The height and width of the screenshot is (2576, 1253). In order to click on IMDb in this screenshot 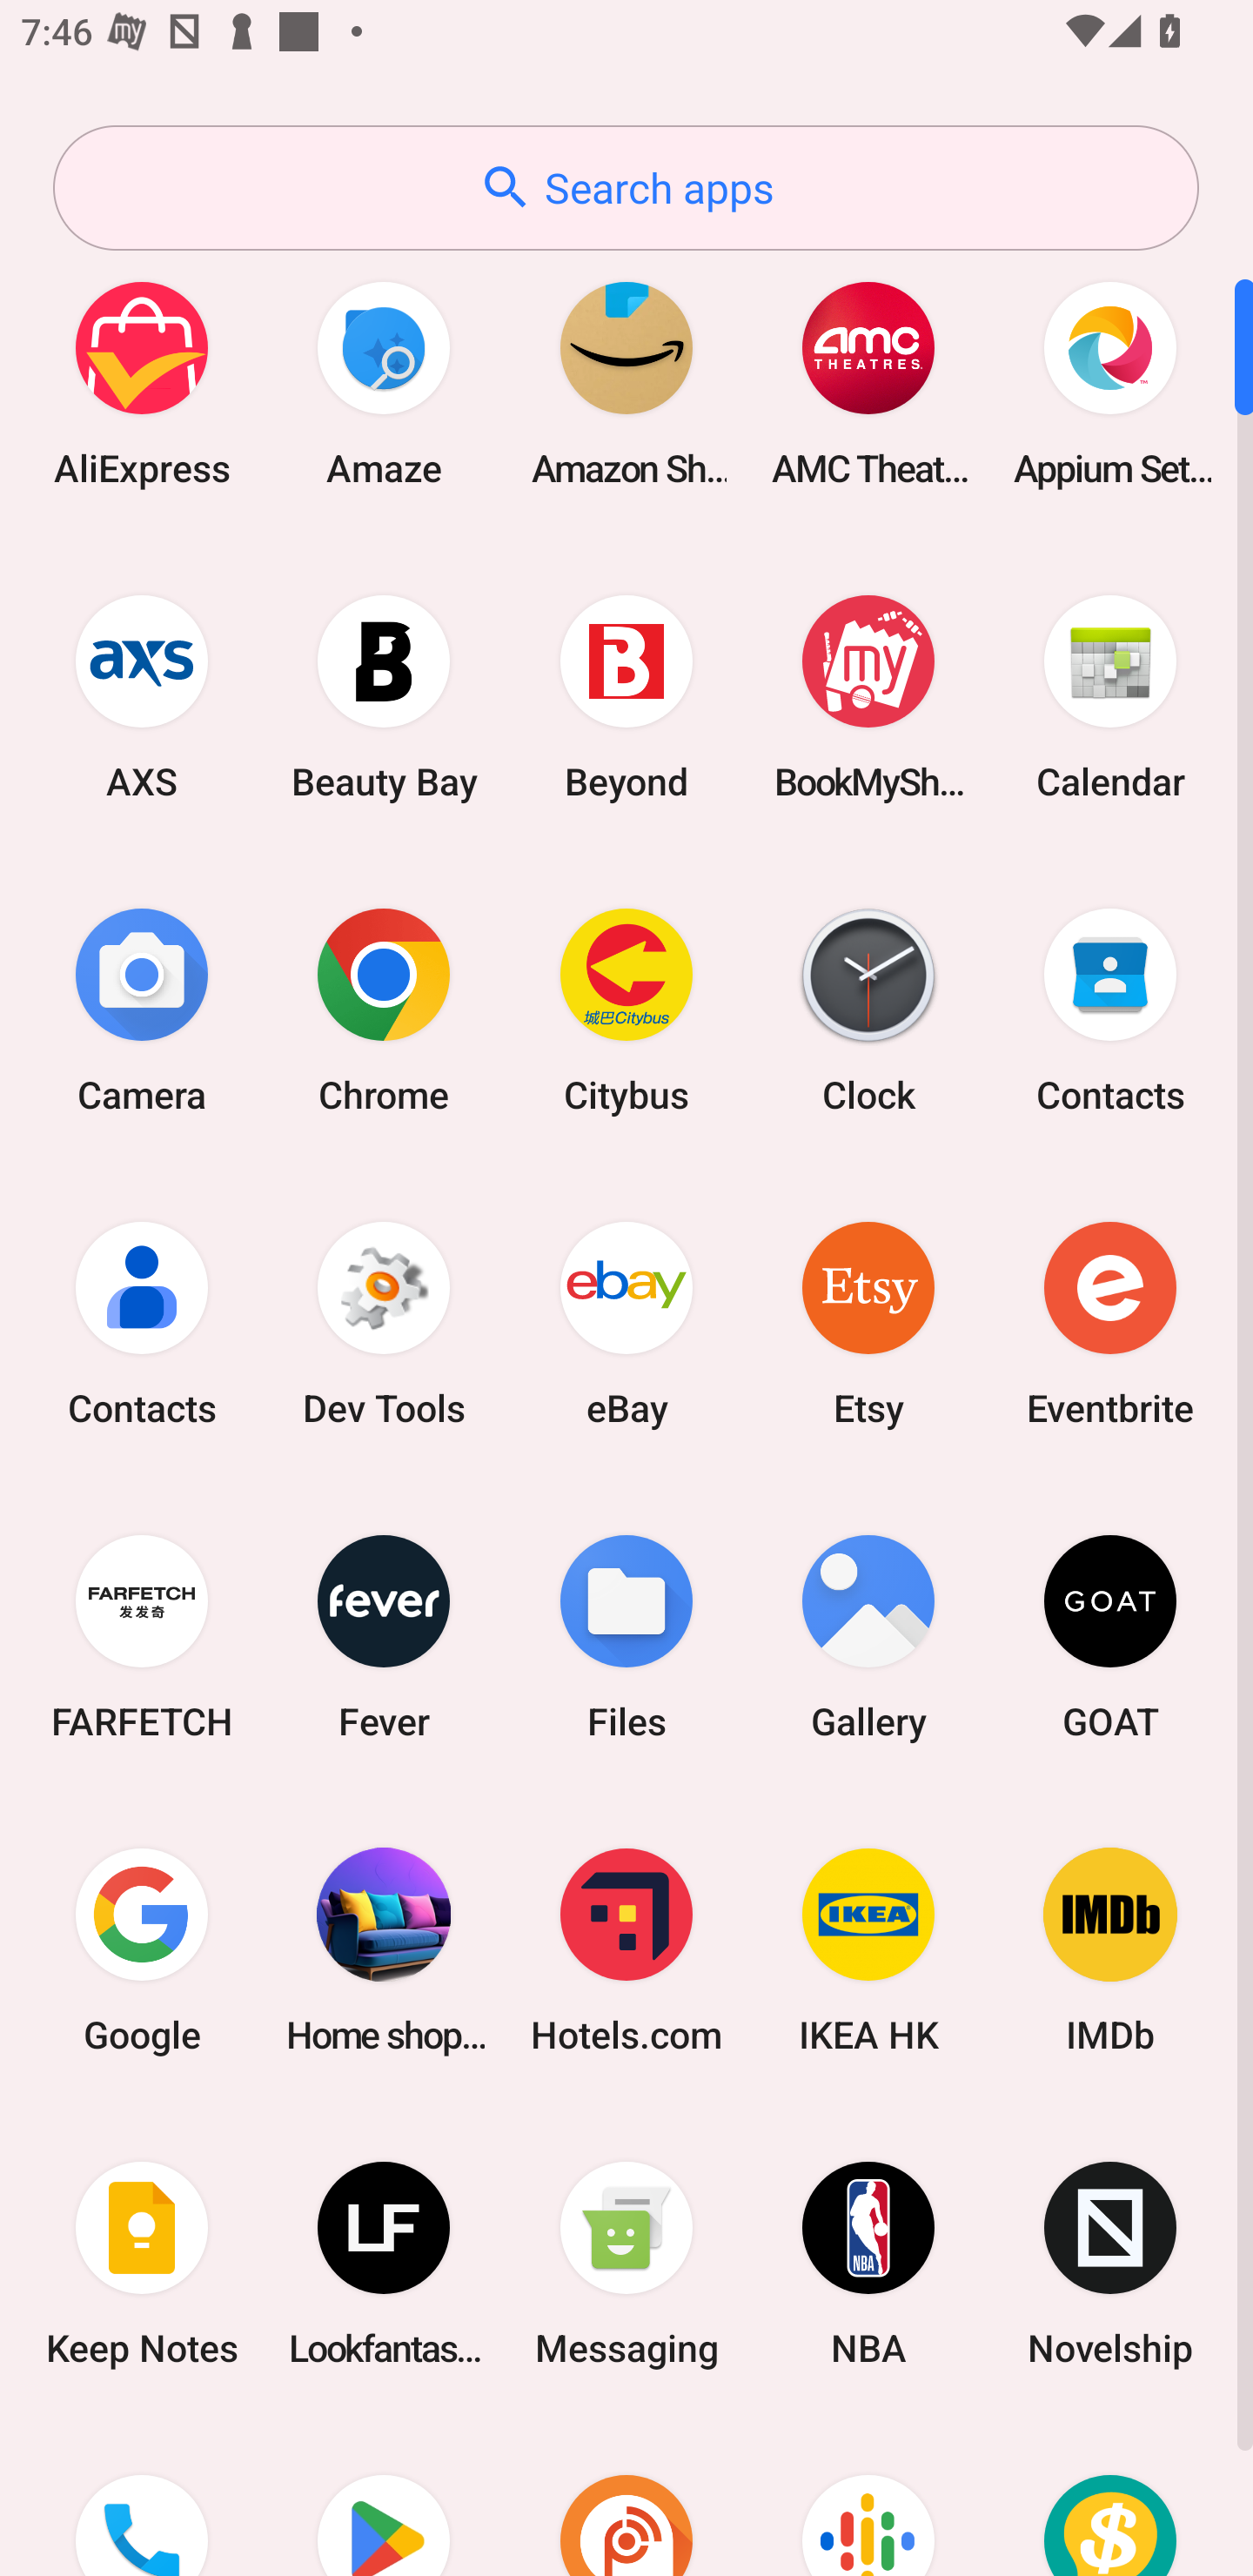, I will do `click(1110, 1949)`.